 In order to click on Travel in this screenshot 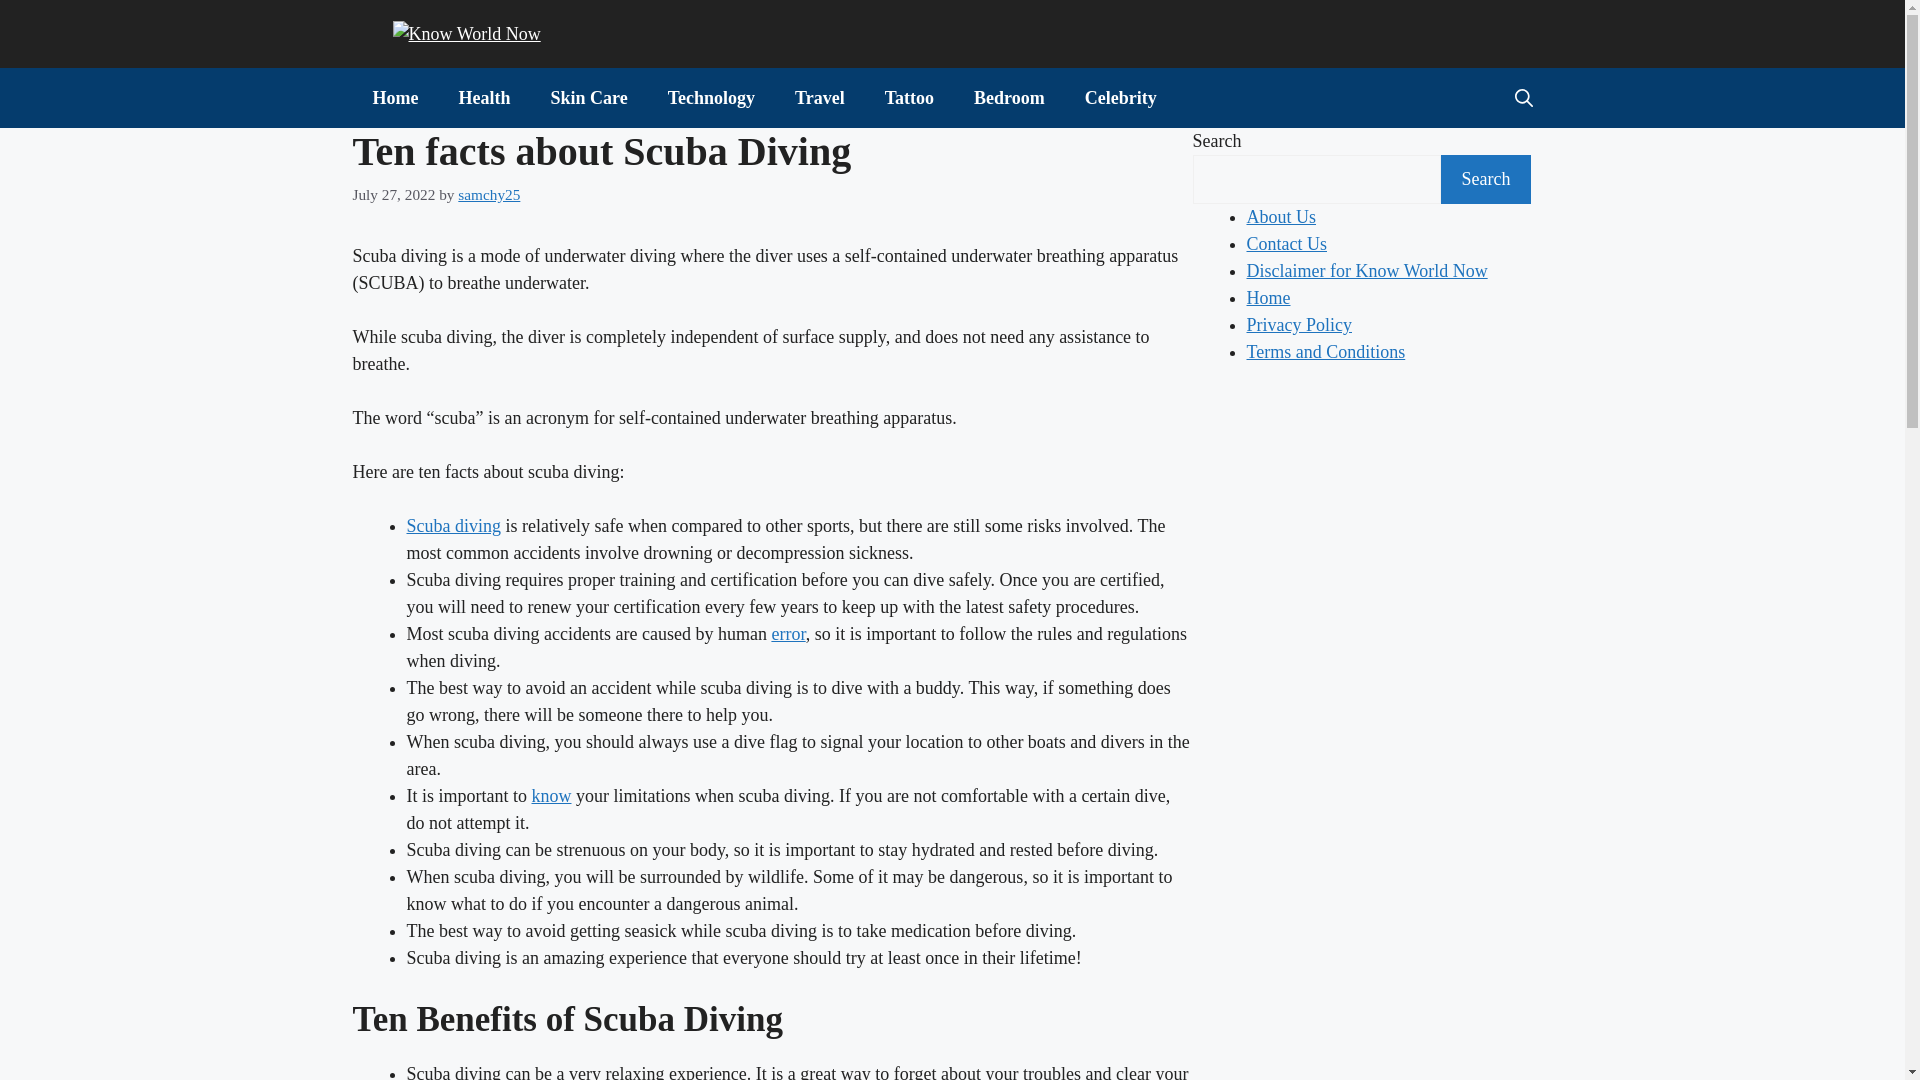, I will do `click(820, 98)`.